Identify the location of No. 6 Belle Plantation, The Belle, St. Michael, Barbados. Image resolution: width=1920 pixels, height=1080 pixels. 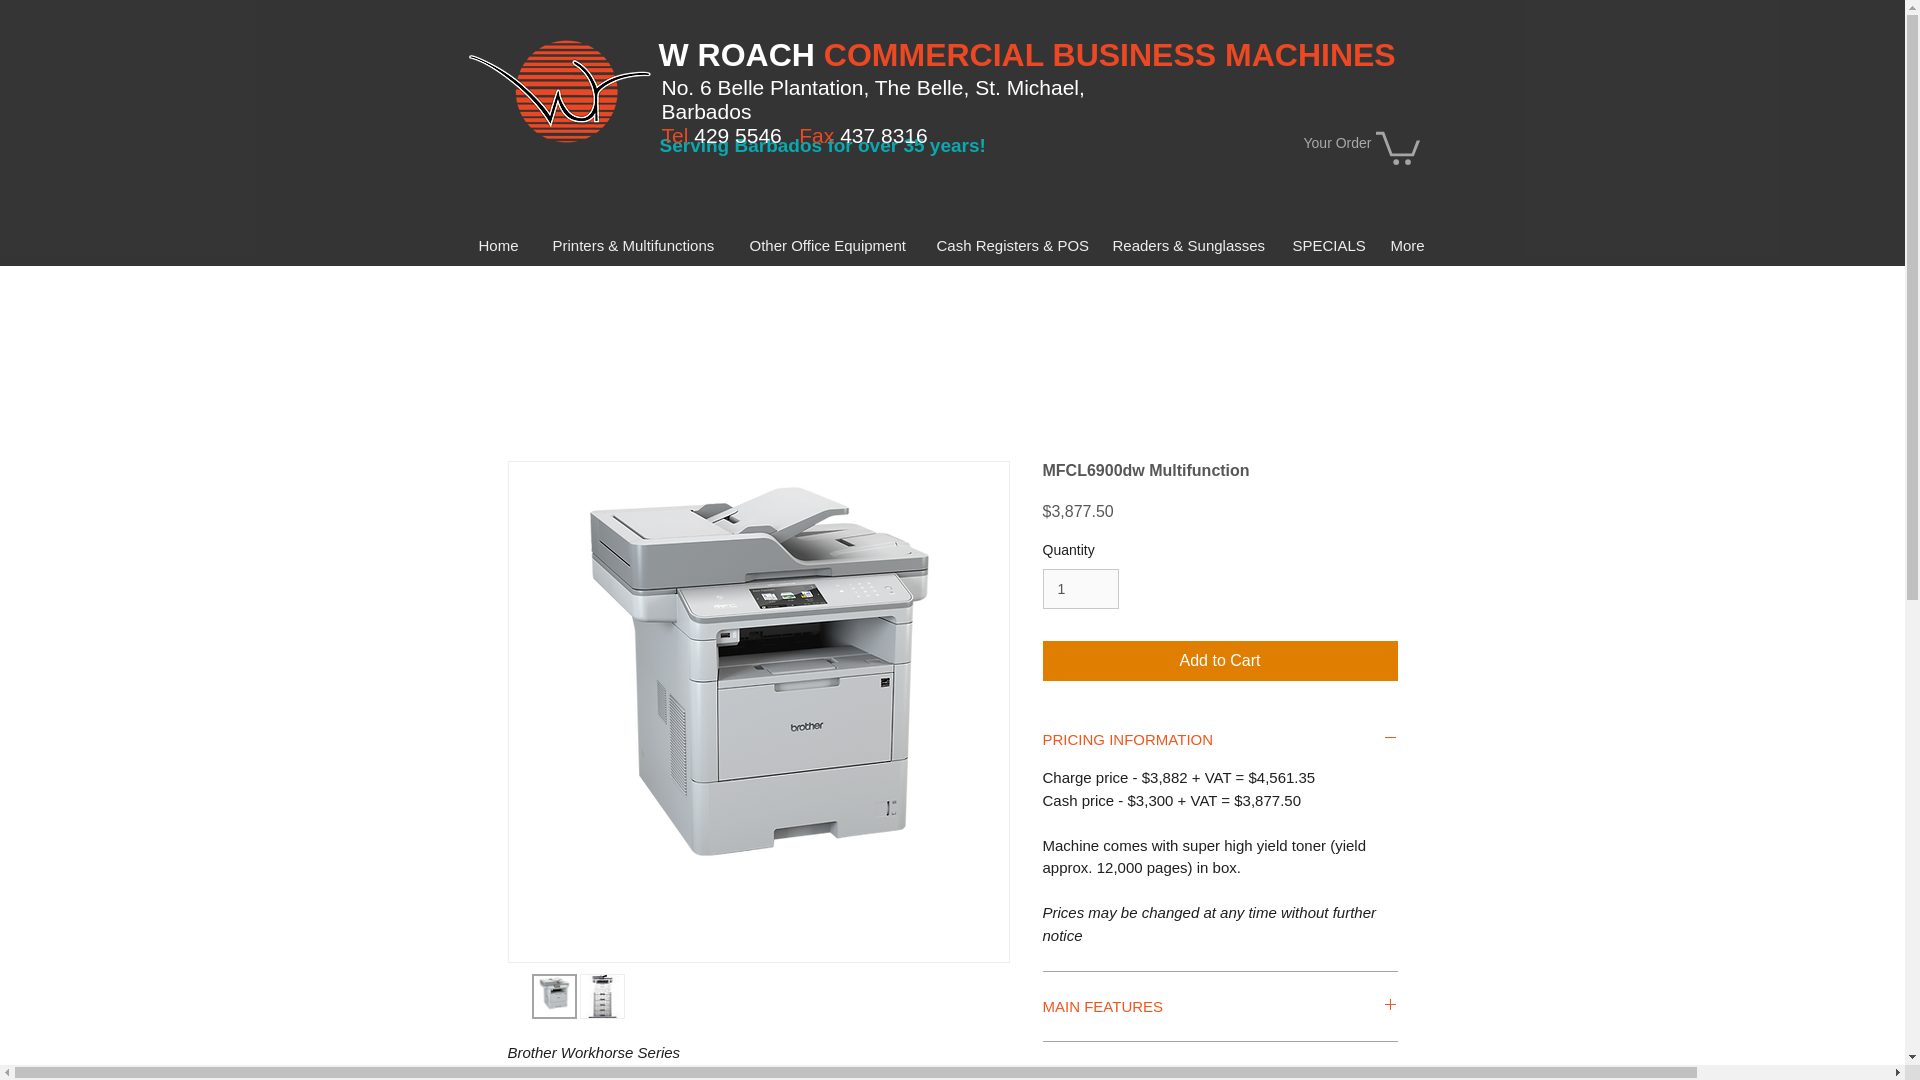
(873, 99).